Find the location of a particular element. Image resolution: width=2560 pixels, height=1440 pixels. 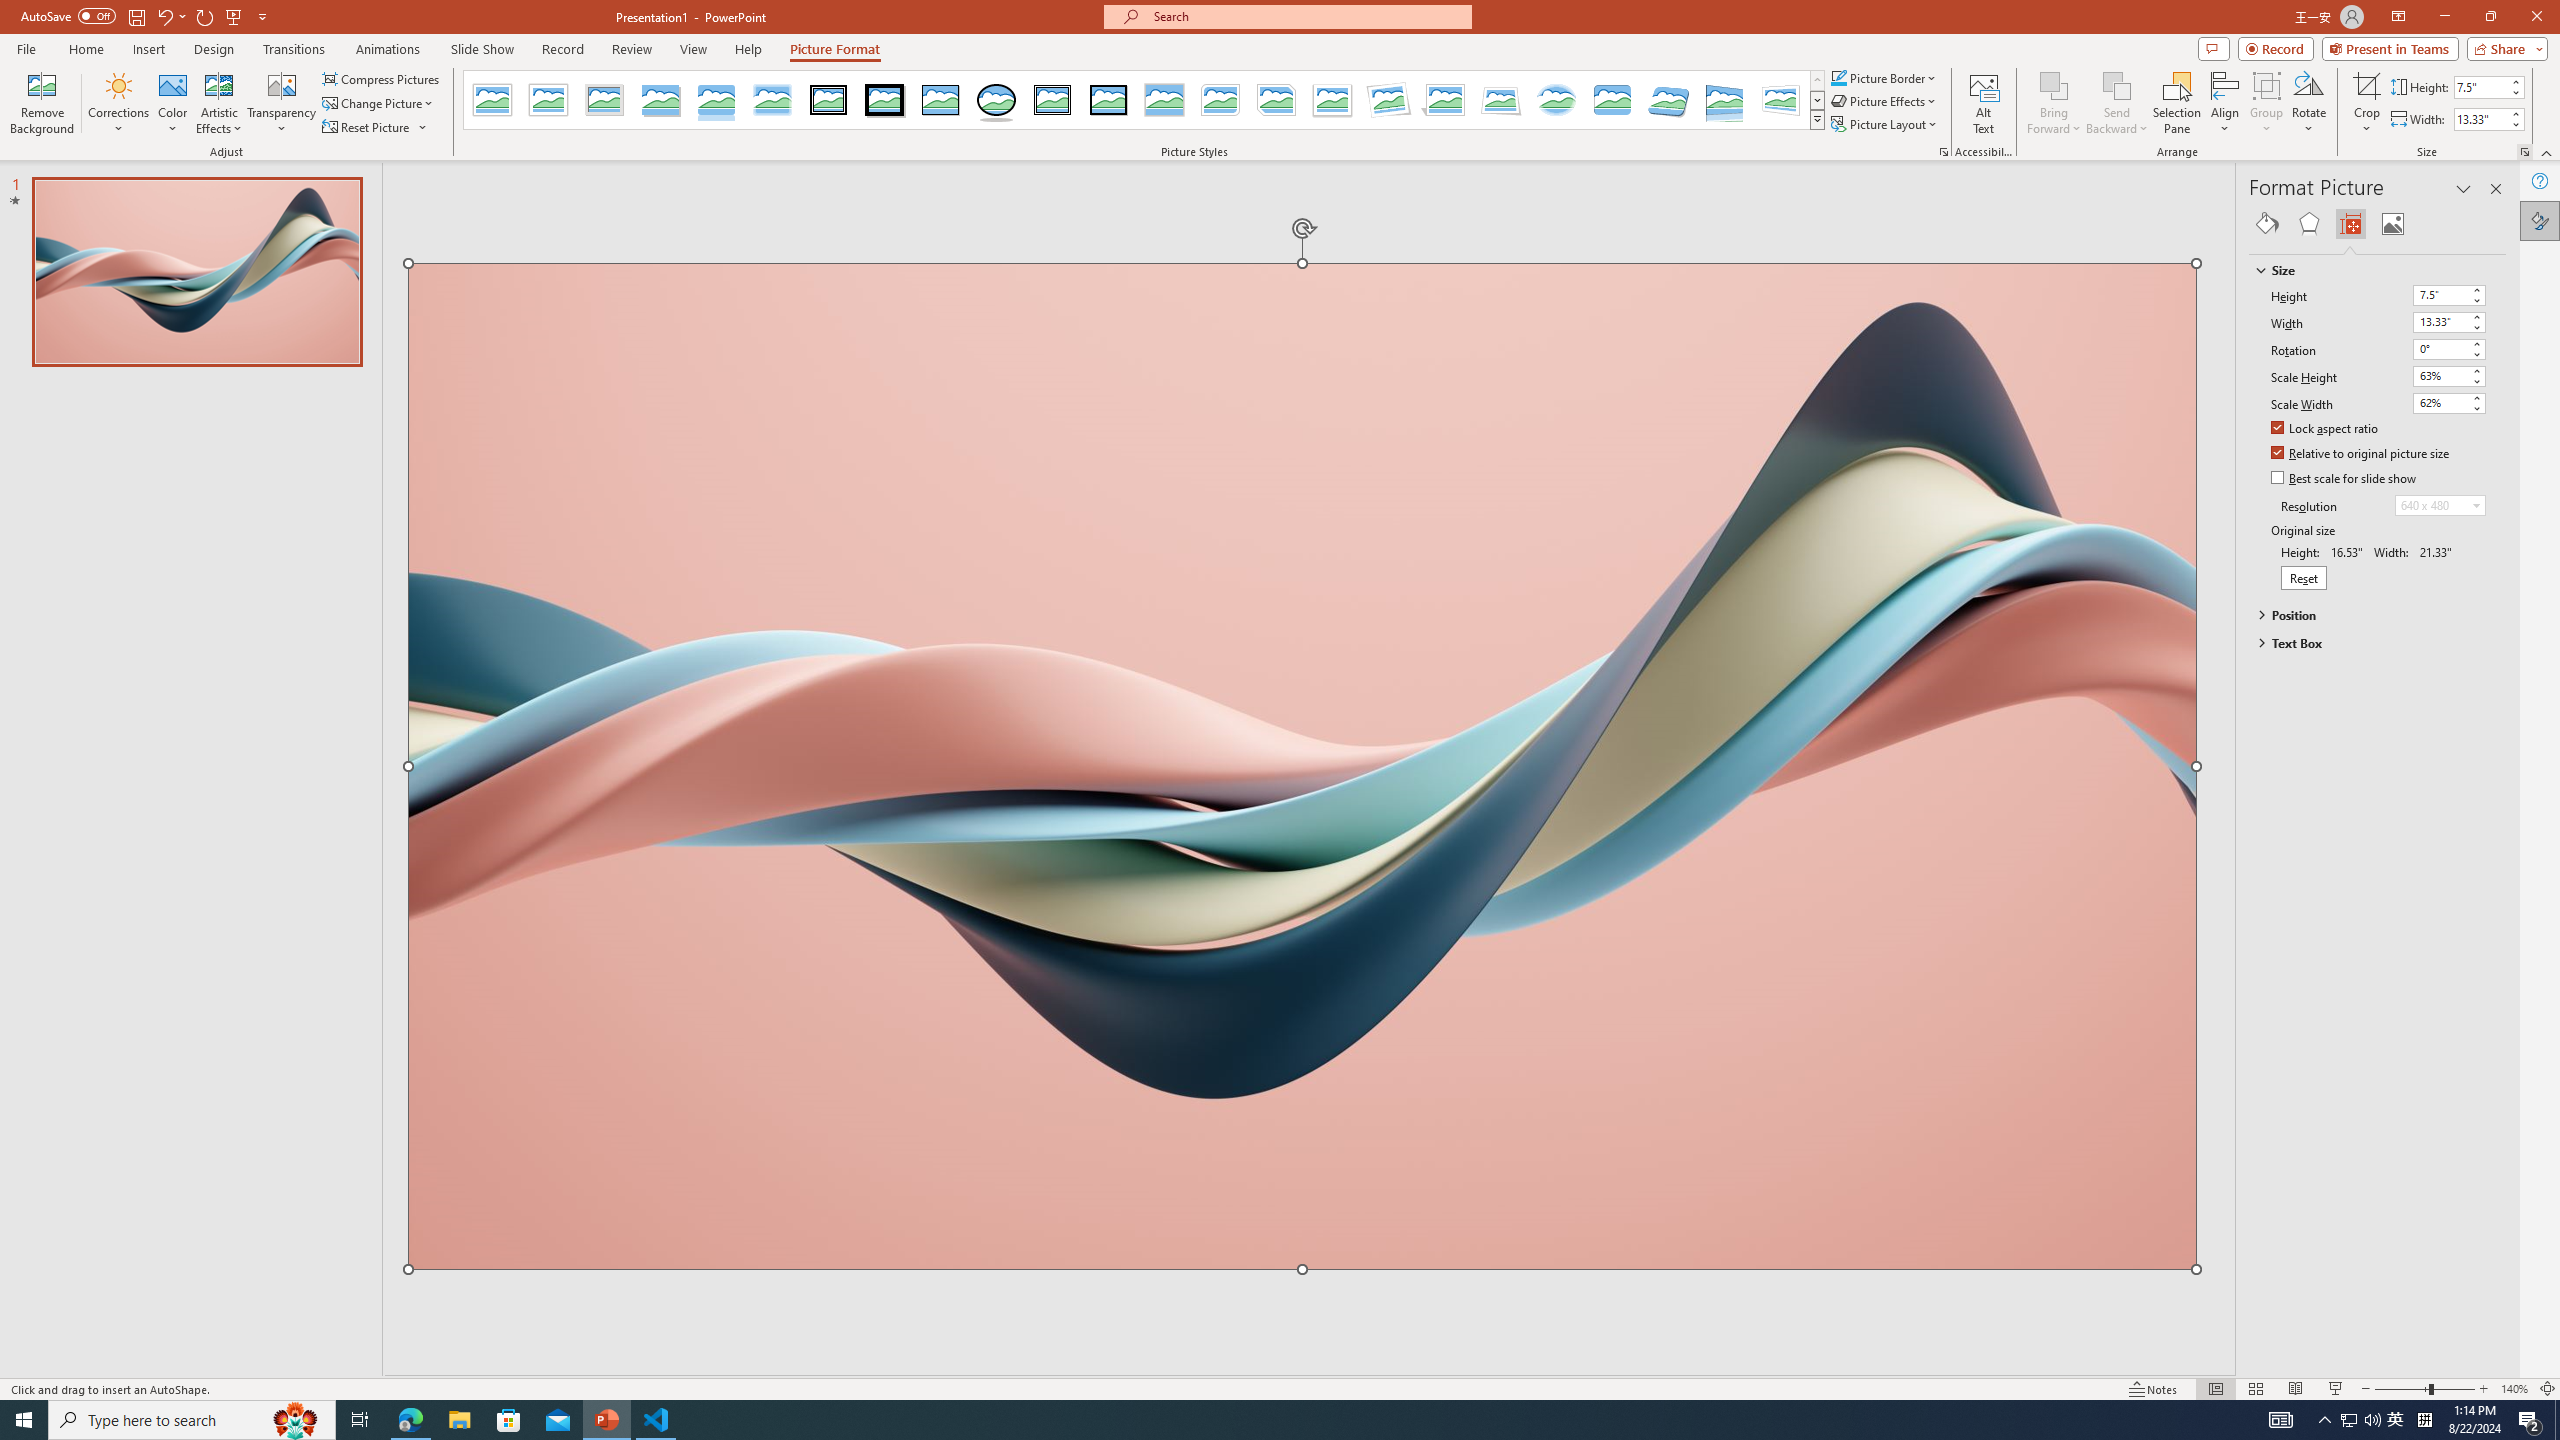

Simple Frame, White is located at coordinates (494, 100).